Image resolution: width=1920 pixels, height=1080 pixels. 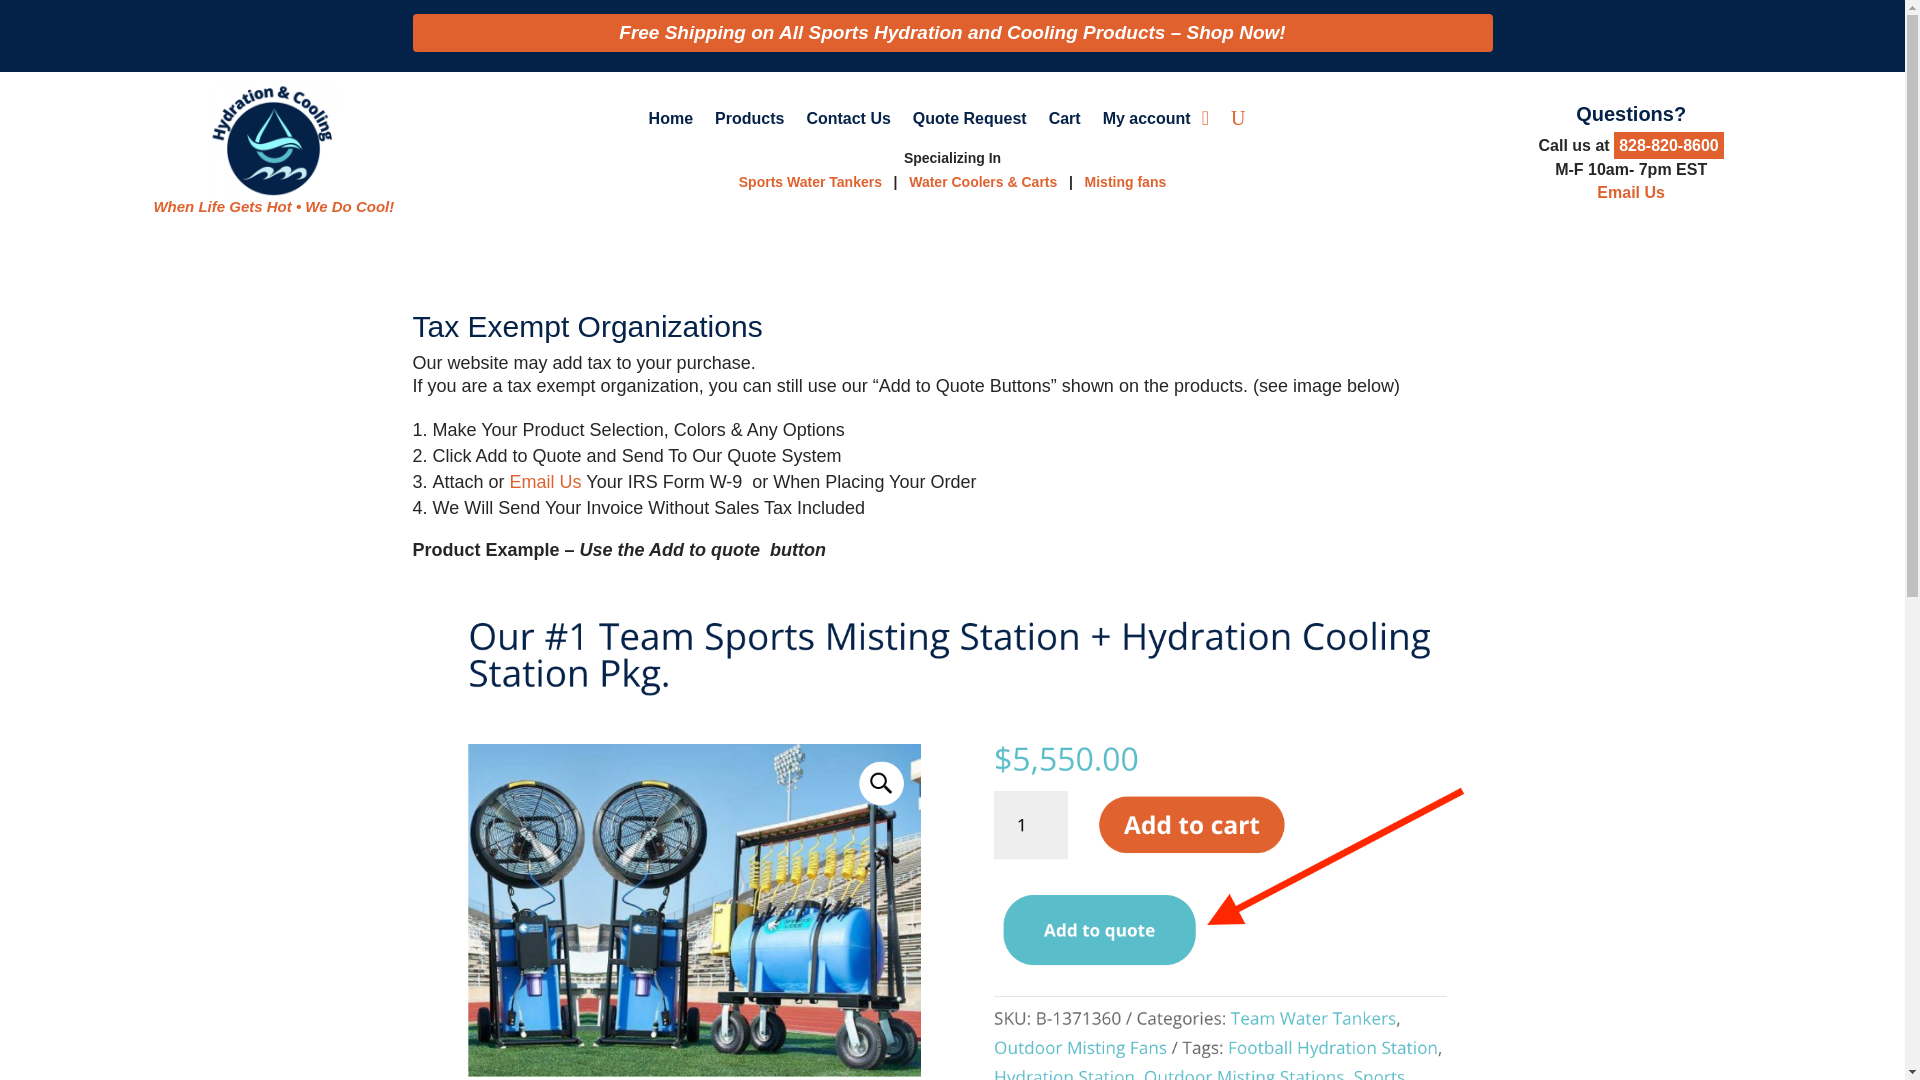 What do you see at coordinates (848, 122) in the screenshot?
I see `Contact Us` at bounding box center [848, 122].